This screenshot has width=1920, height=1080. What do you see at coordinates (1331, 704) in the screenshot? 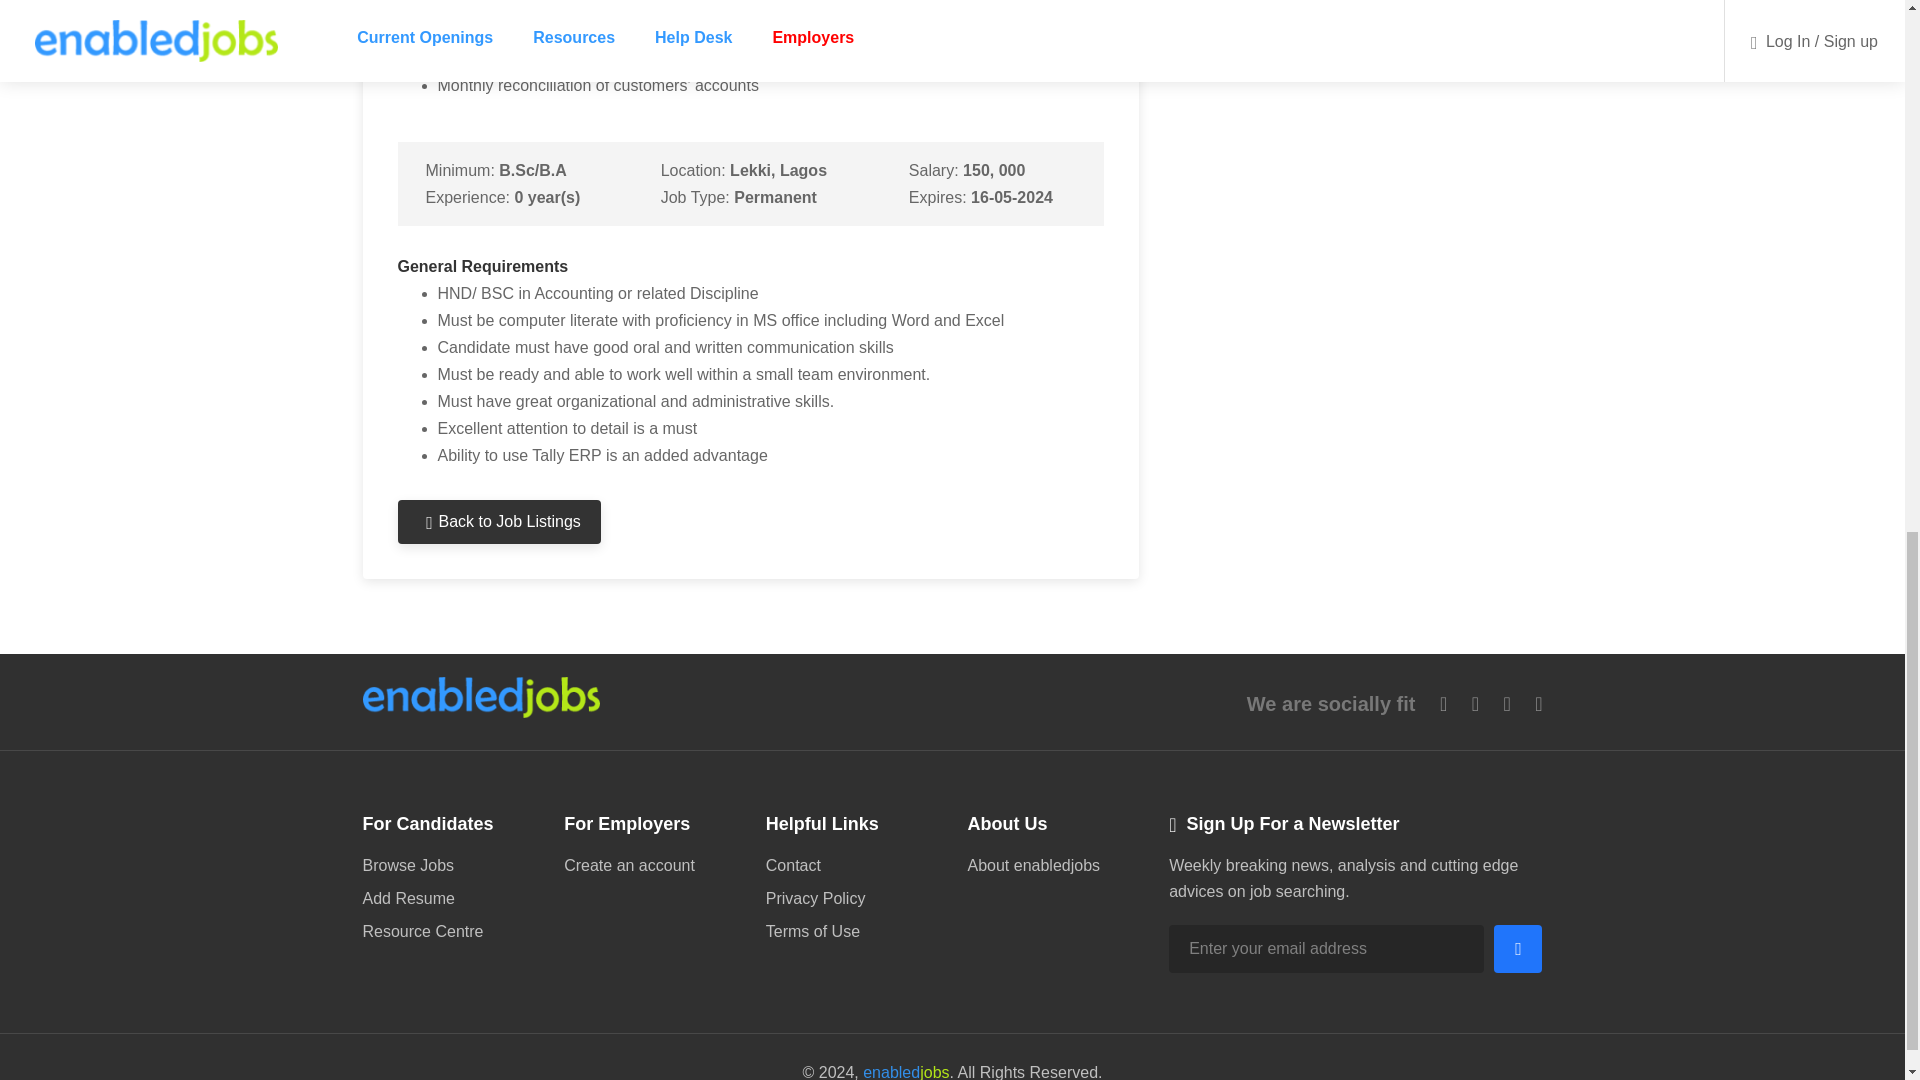
I see `We are socially fit` at bounding box center [1331, 704].